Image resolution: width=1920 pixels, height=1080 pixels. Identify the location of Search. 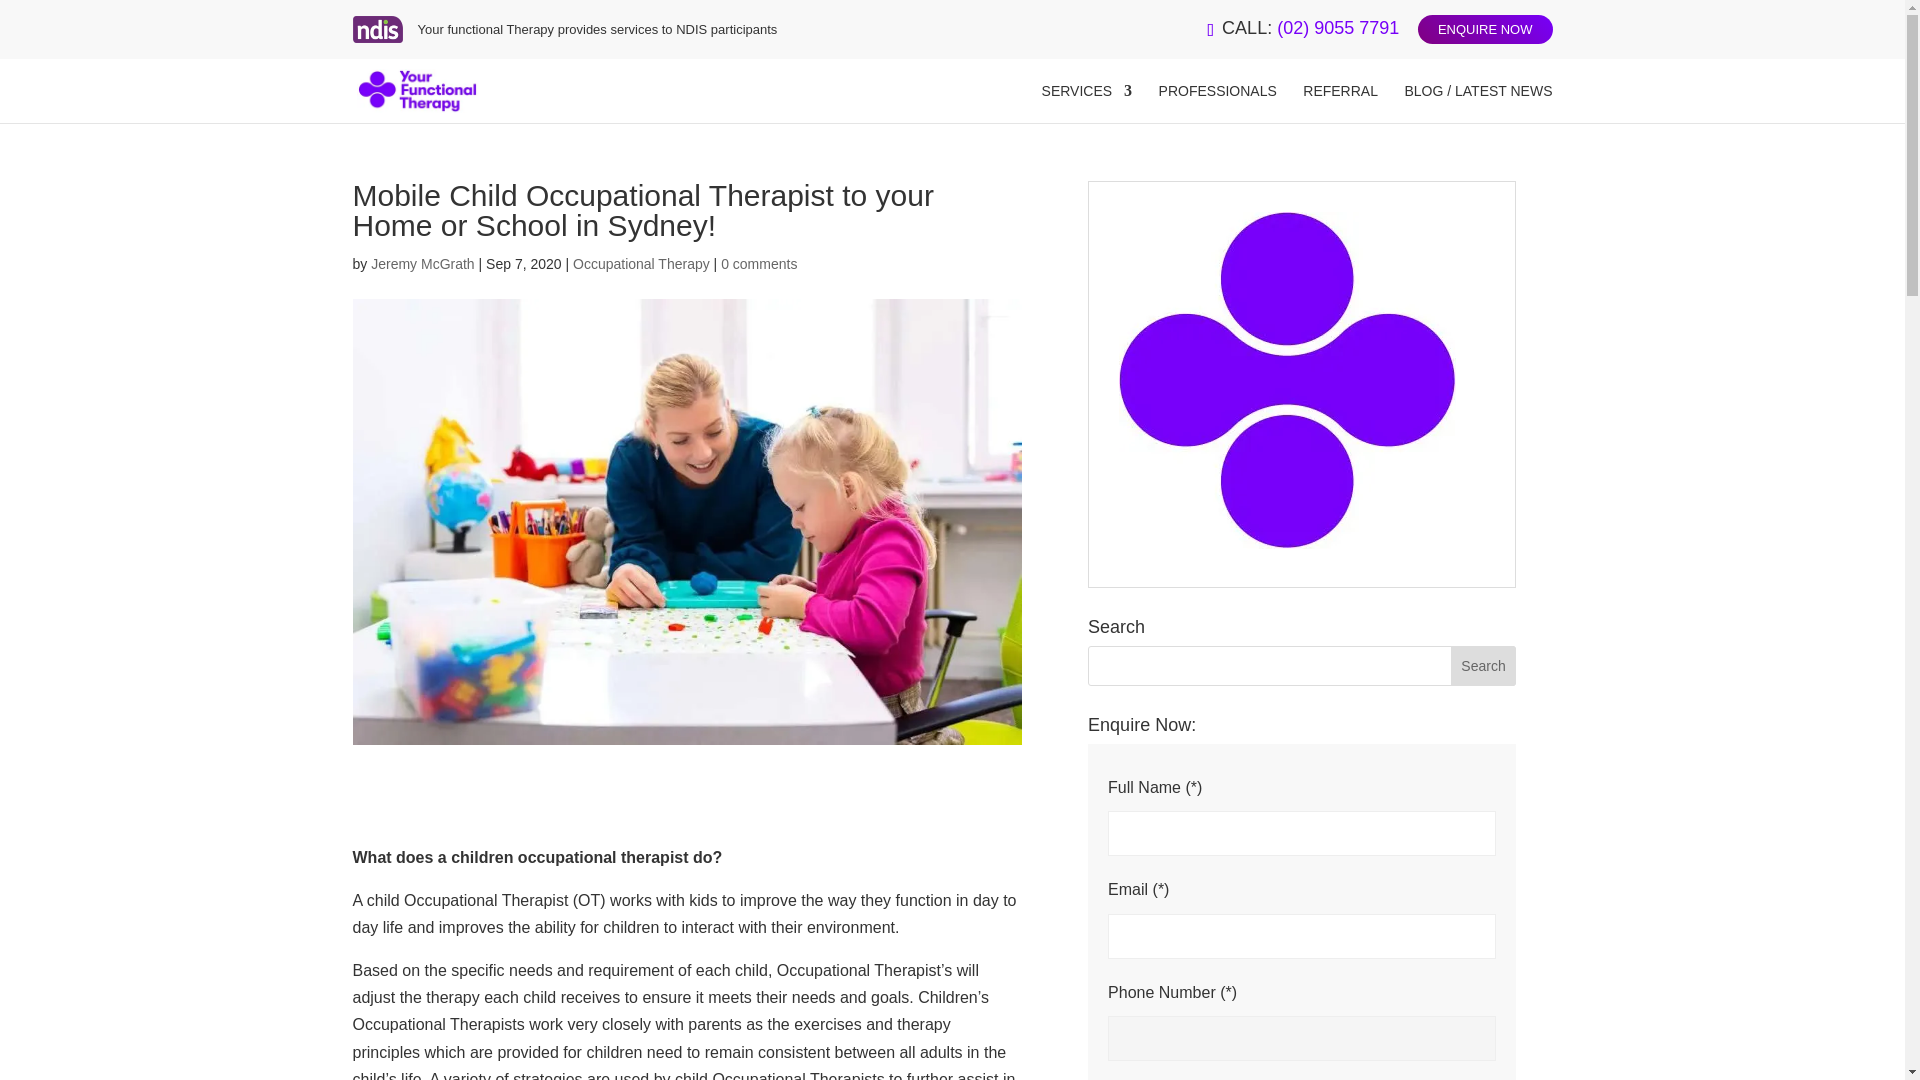
(1484, 665).